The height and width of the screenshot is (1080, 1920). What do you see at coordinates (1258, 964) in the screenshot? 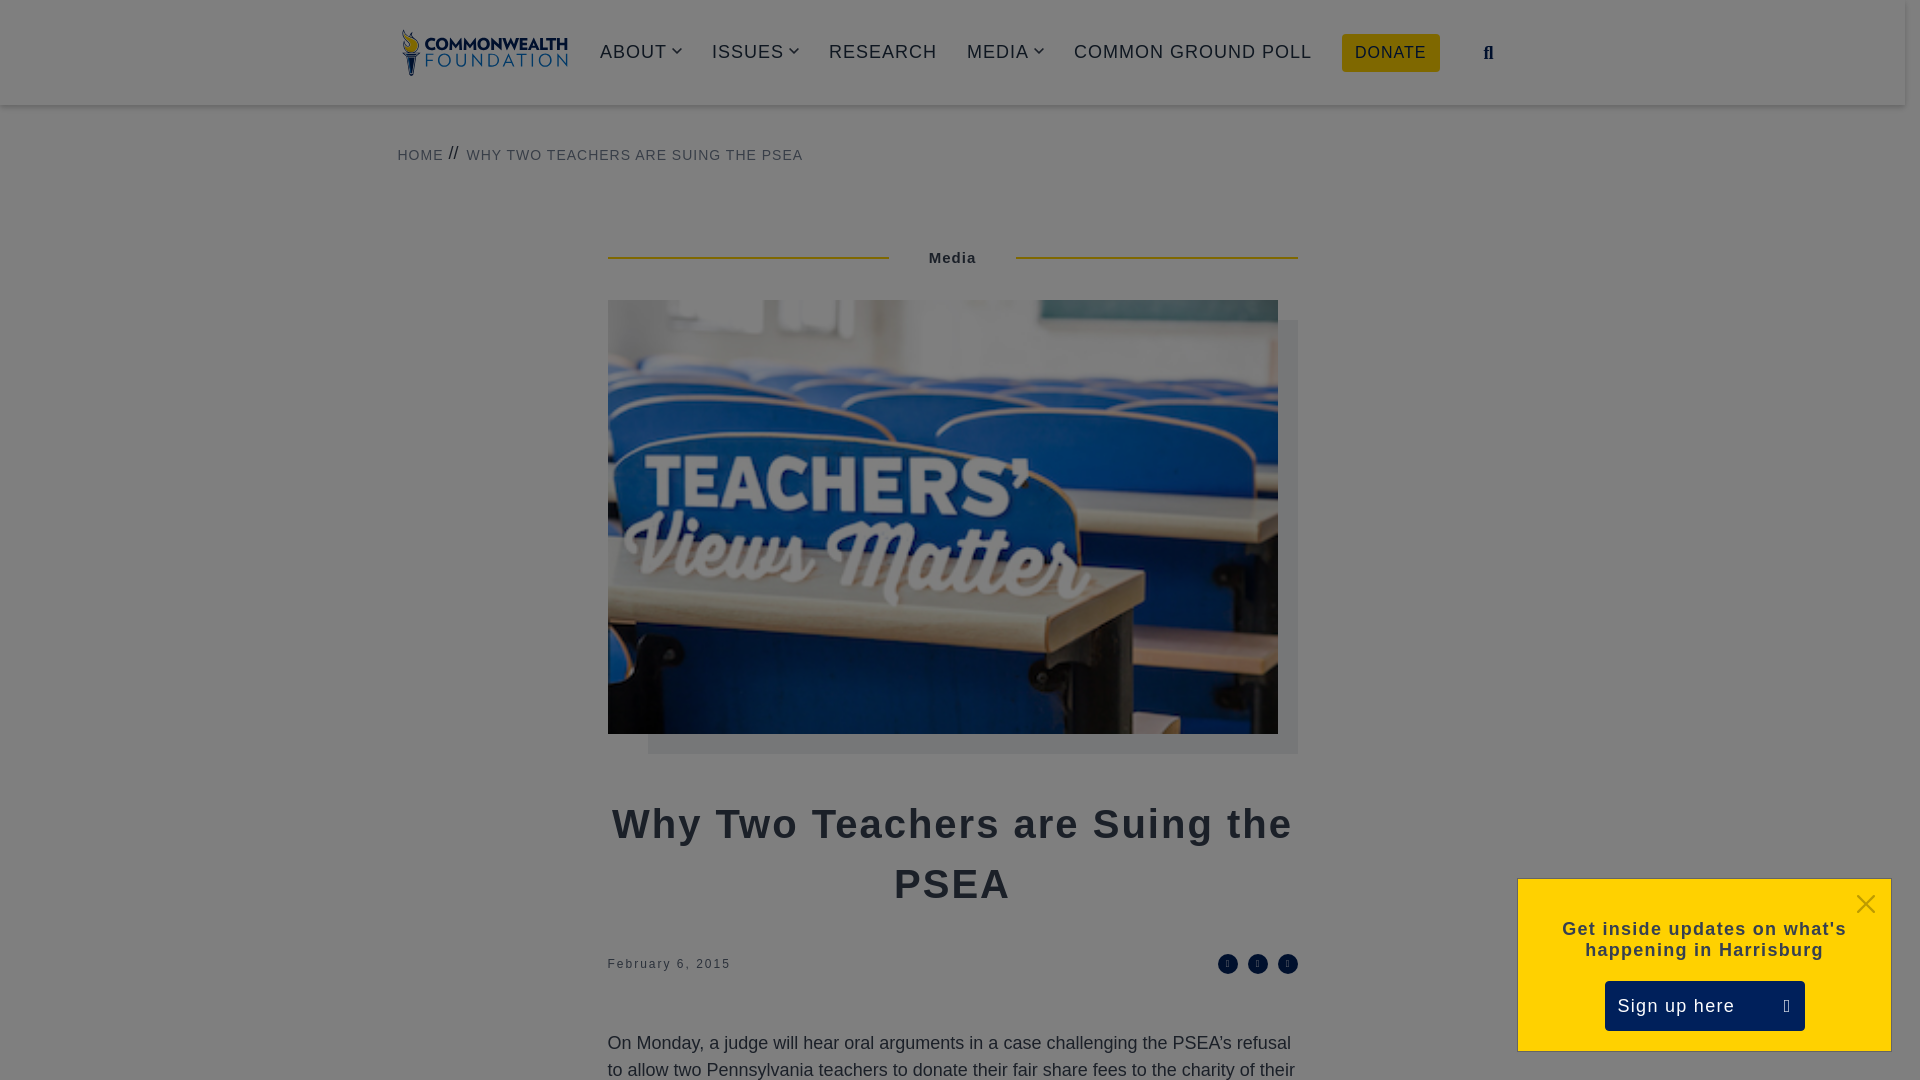
I see `LinkedIn` at bounding box center [1258, 964].